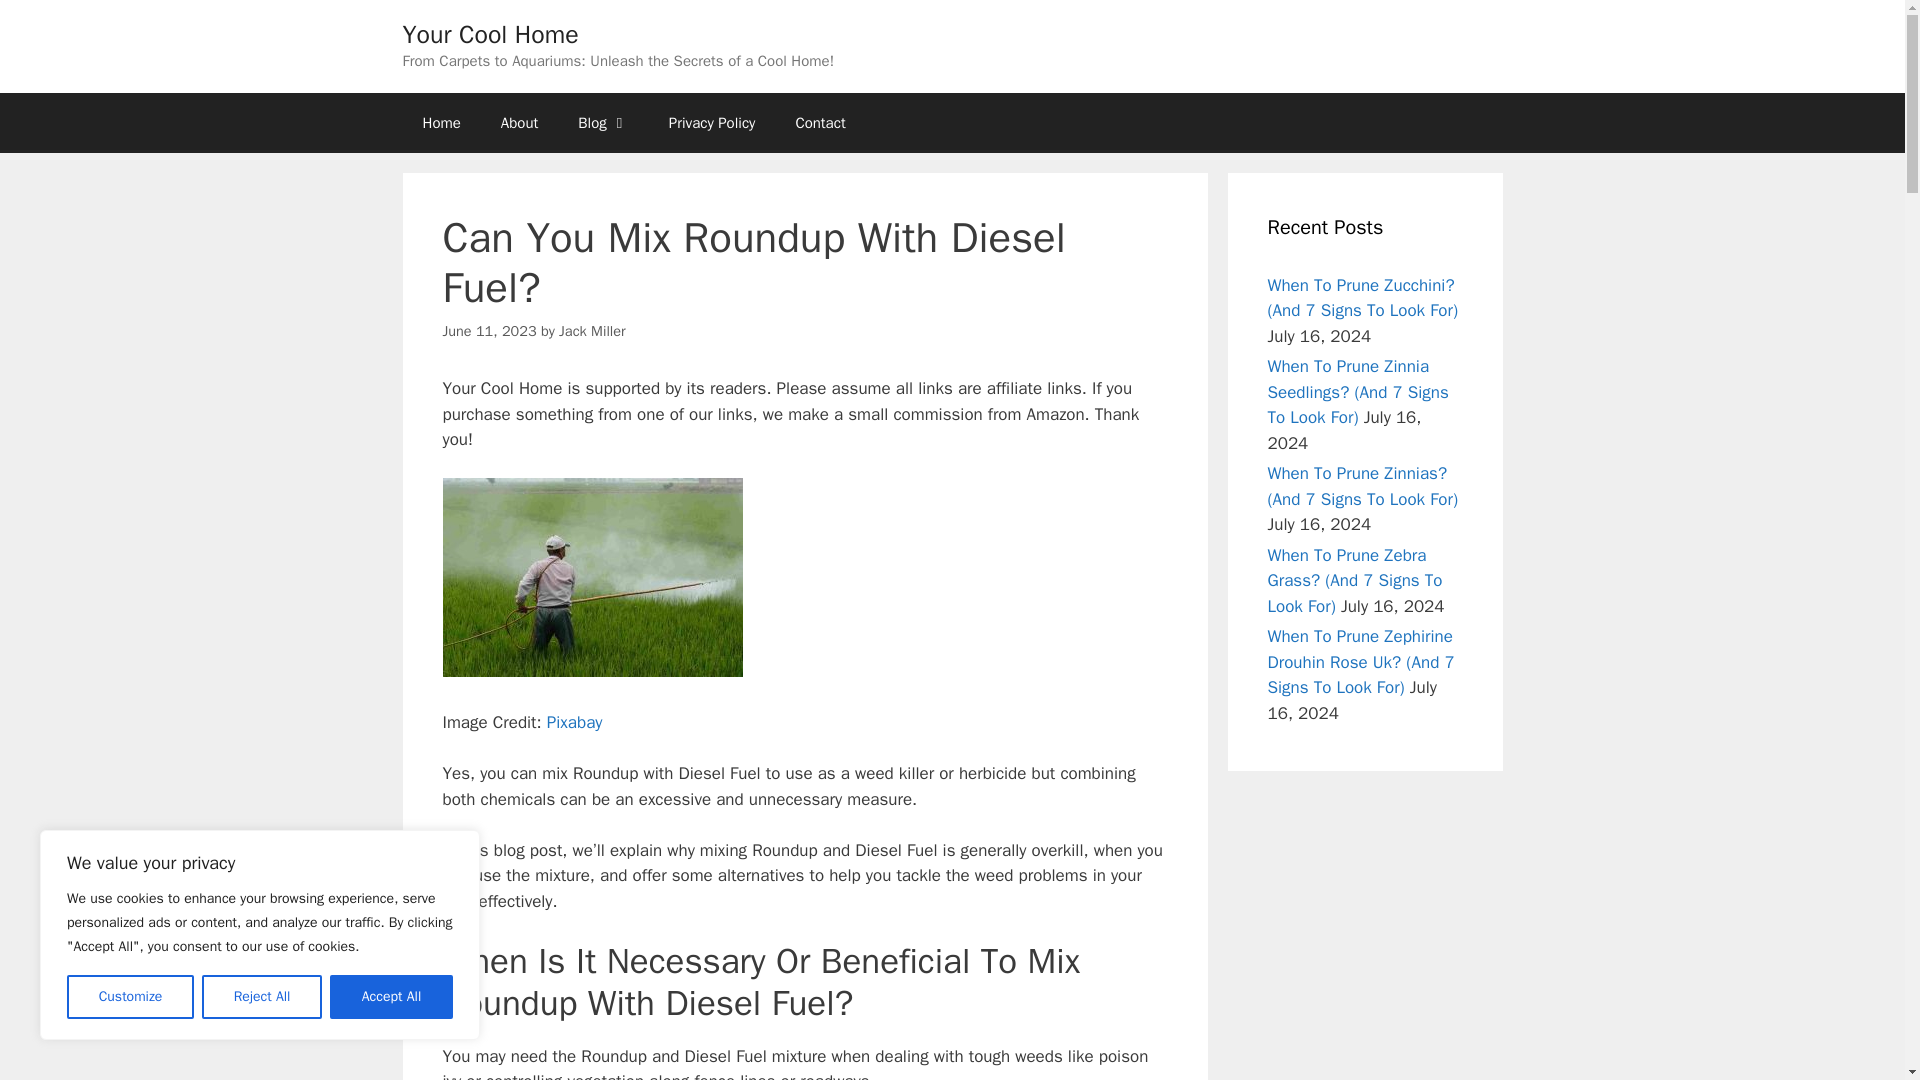  I want to click on Pixabay, so click(574, 722).